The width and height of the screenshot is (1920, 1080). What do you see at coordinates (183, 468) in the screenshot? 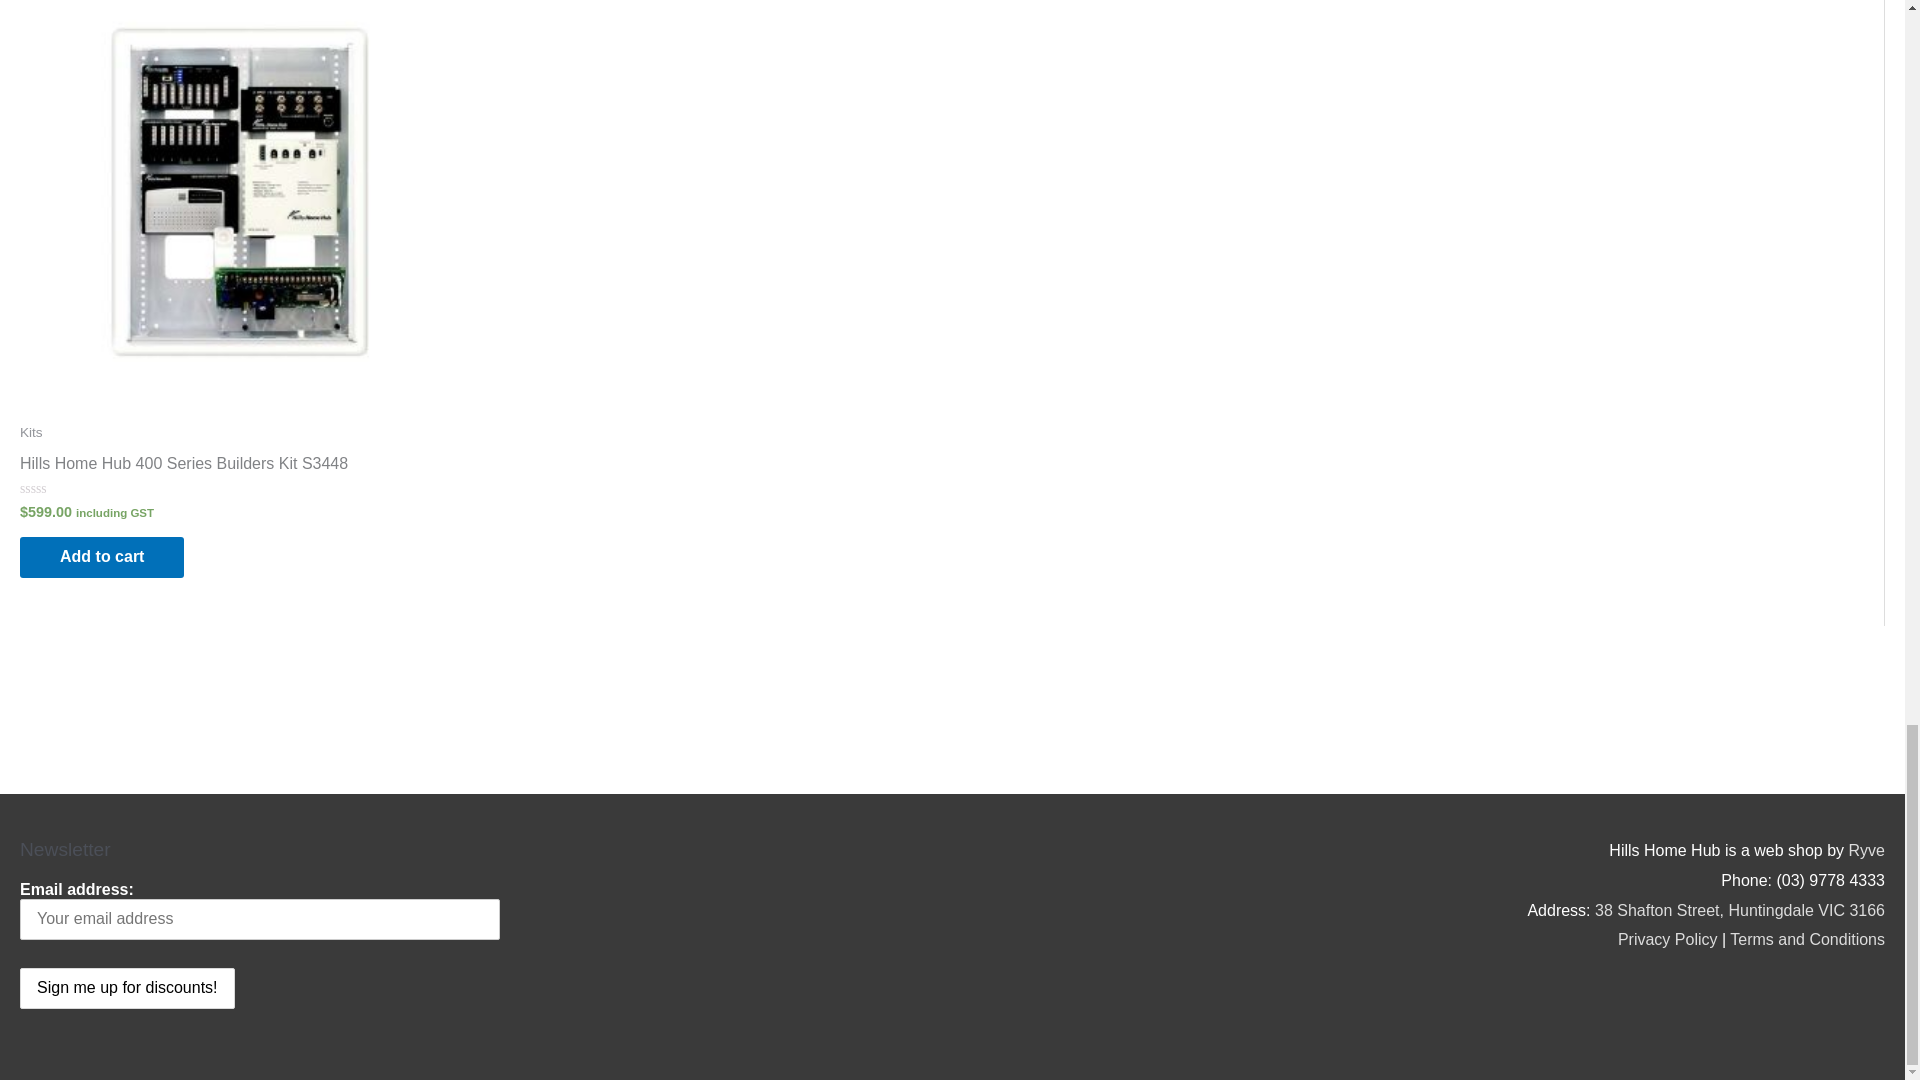
I see `Hills Home Hub 400 Series Builders Kit S3448` at bounding box center [183, 468].